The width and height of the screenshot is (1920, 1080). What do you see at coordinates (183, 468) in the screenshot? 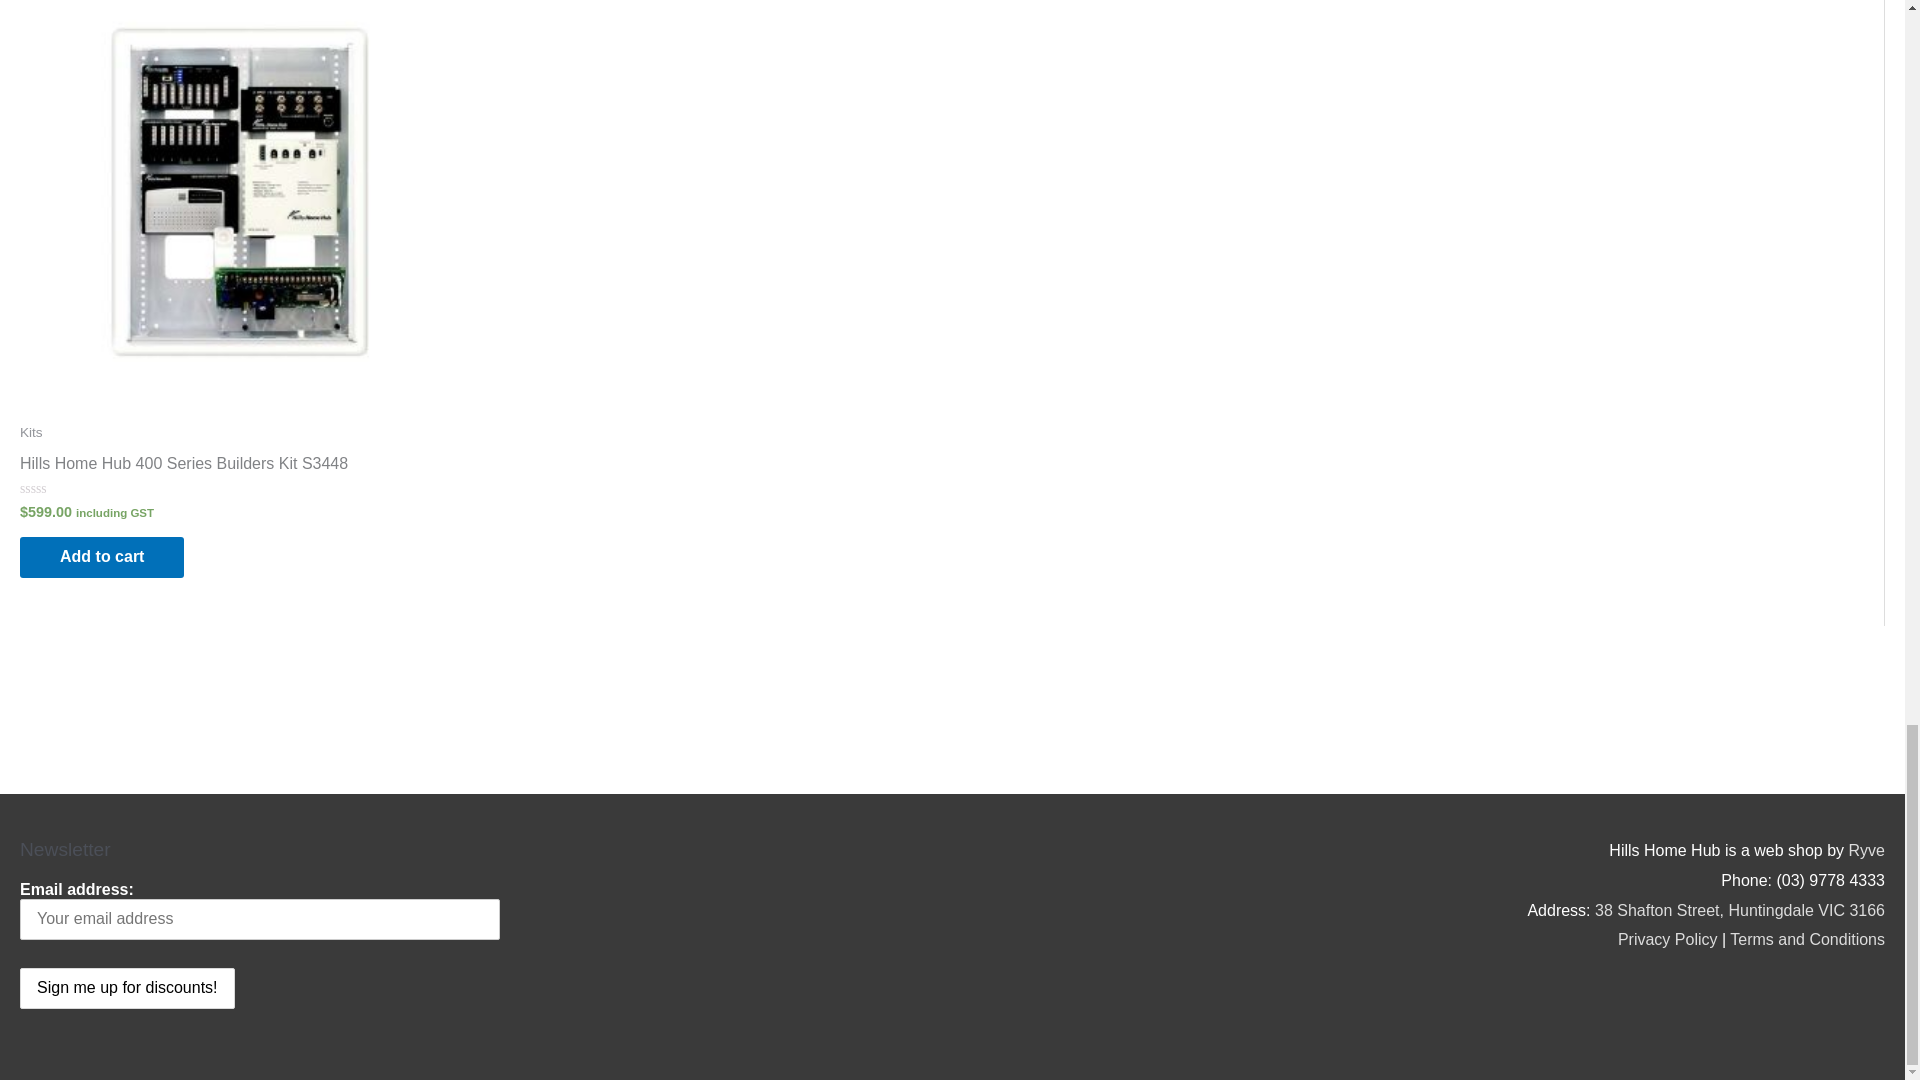
I see `Hills Home Hub 400 Series Builders Kit S3448` at bounding box center [183, 468].